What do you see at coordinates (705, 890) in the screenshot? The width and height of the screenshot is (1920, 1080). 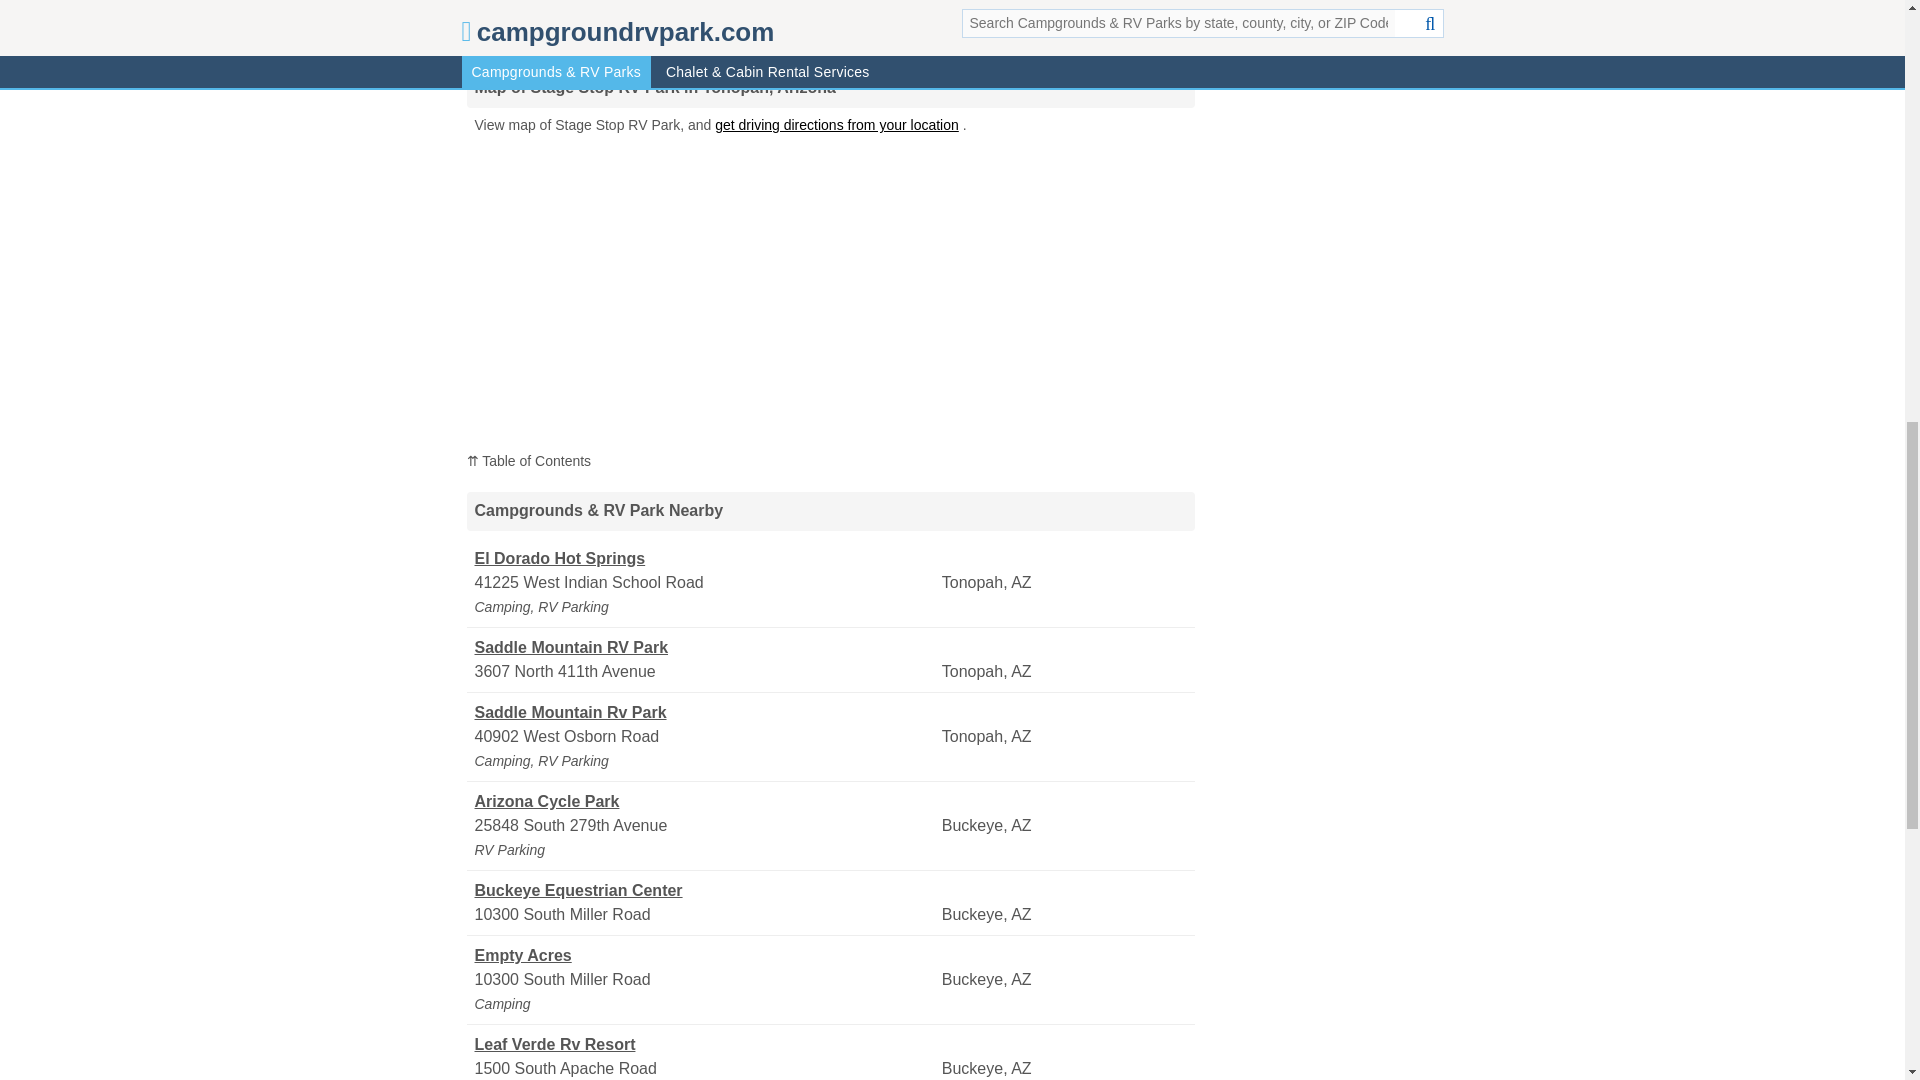 I see `Buckeye Equestrian Center in Buckeye, Arizona` at bounding box center [705, 890].